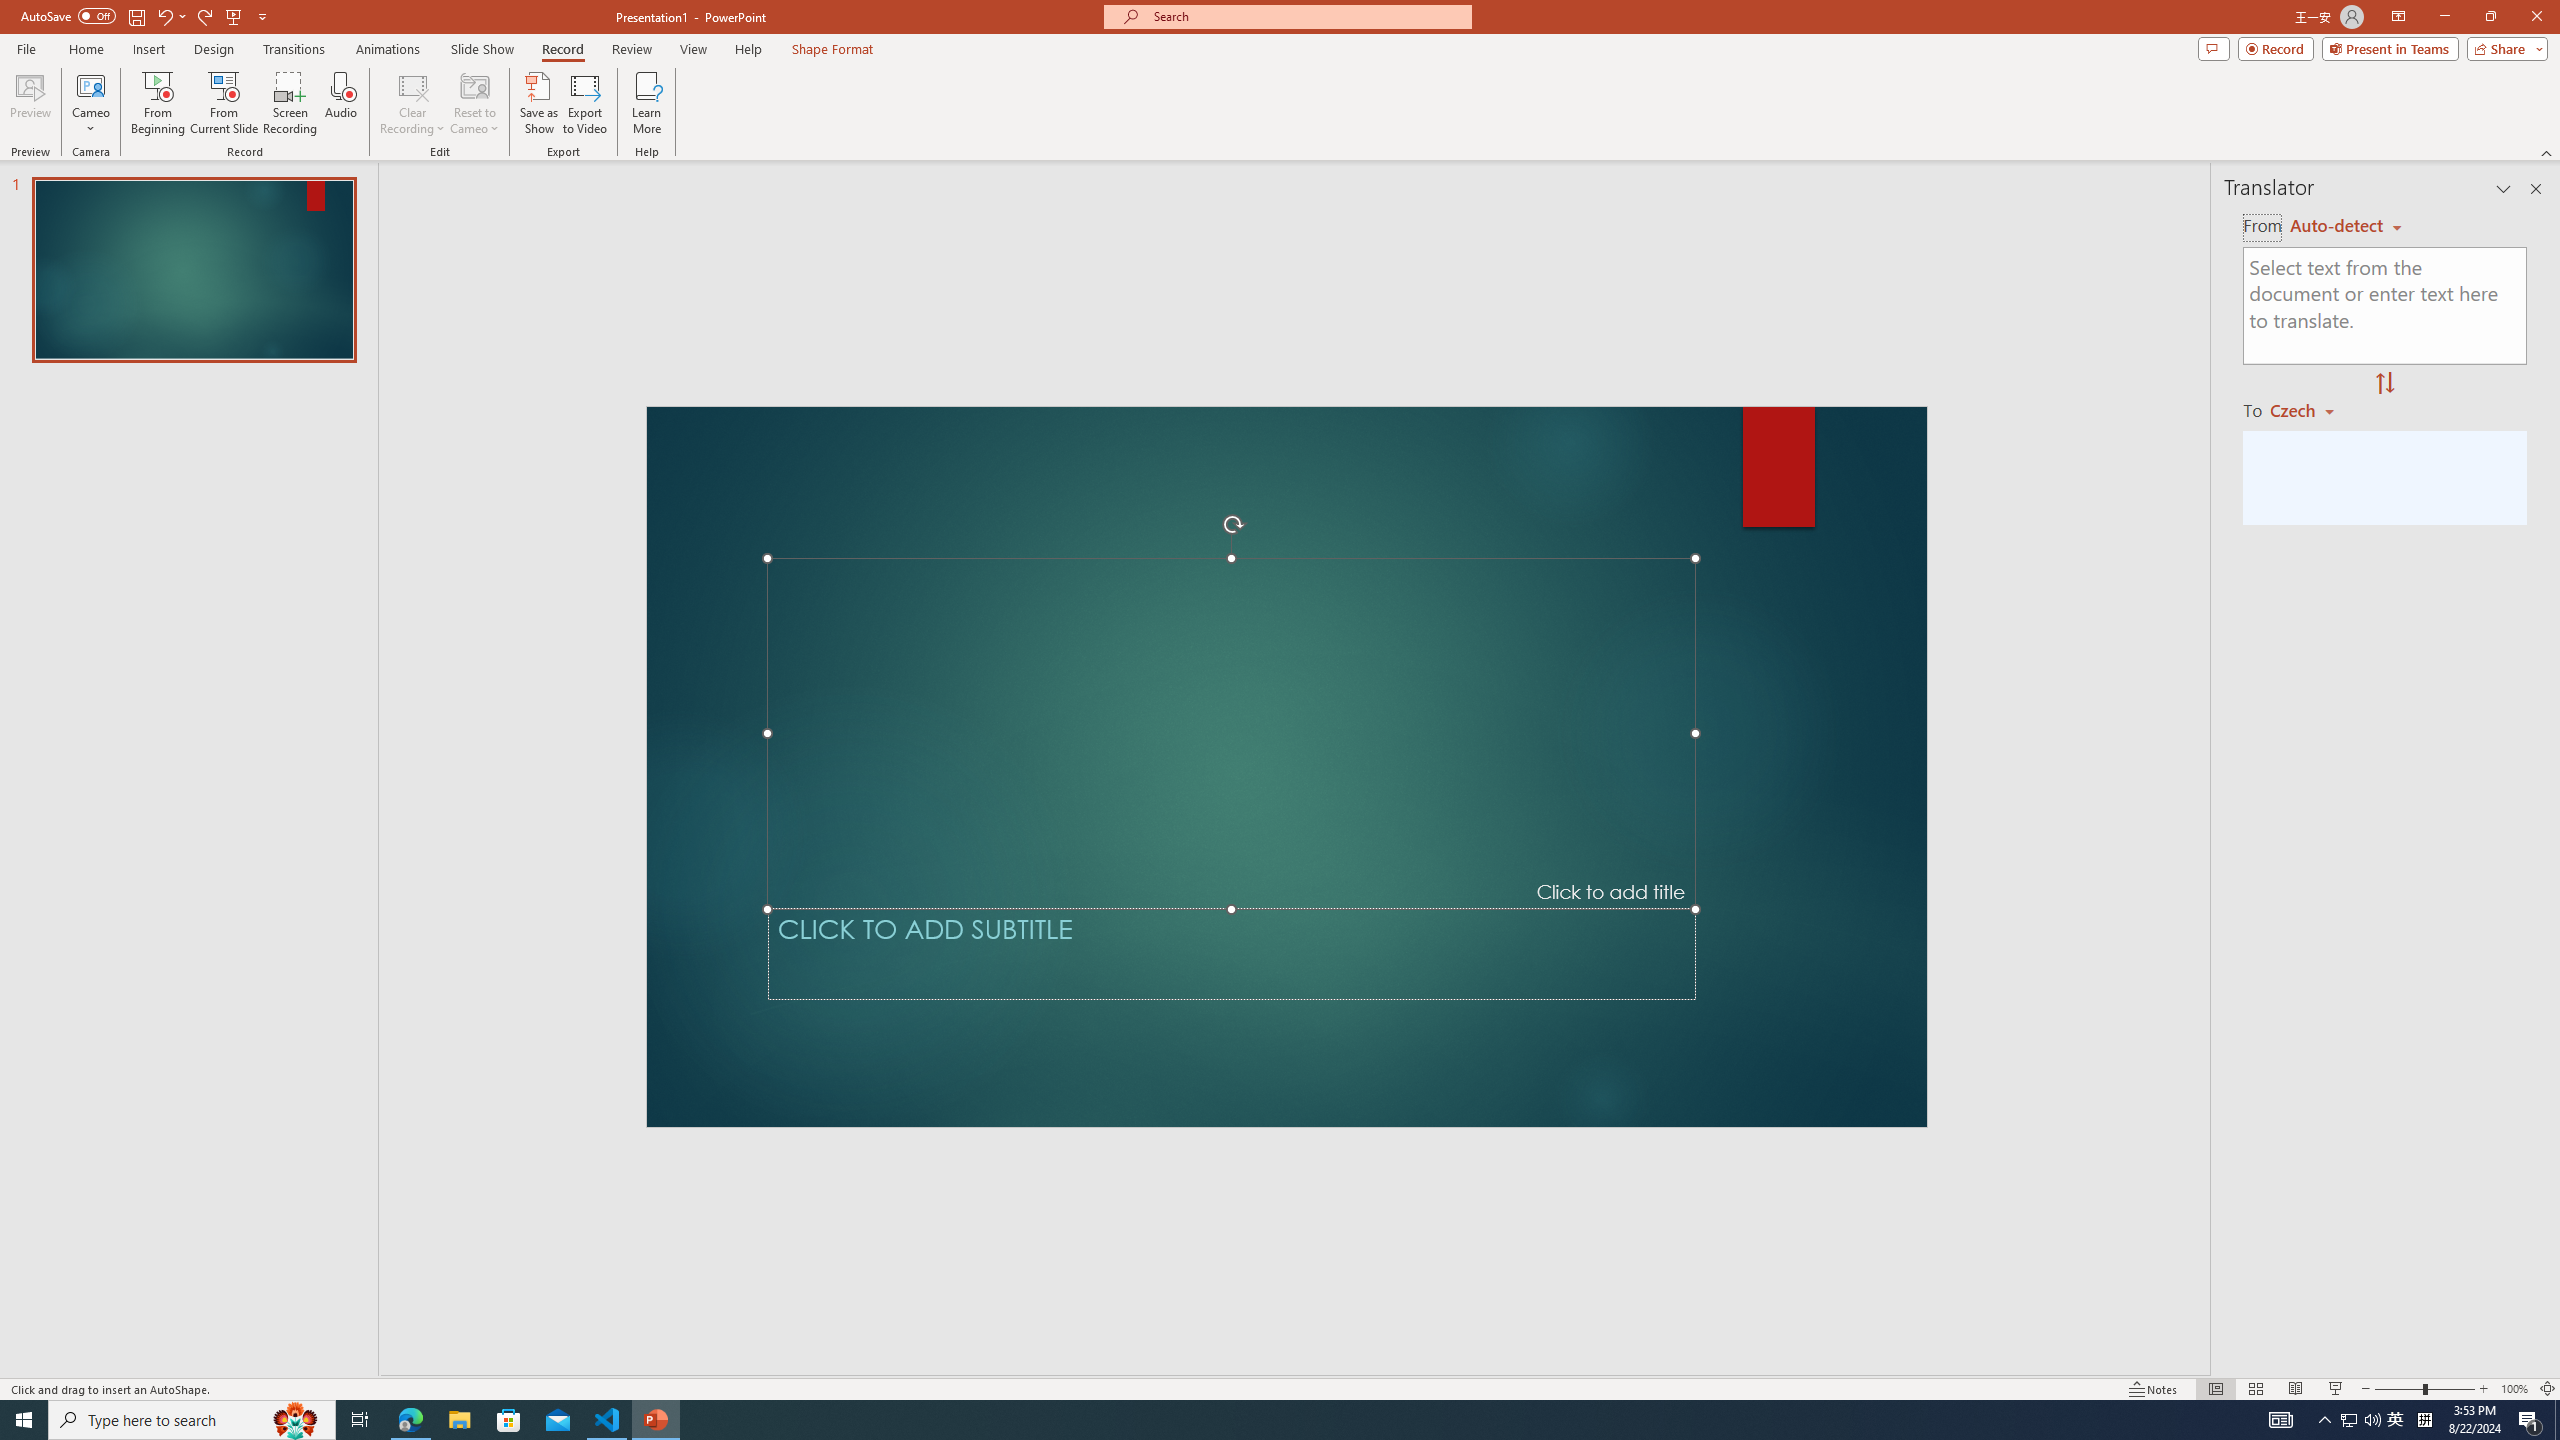  Describe the element at coordinates (2503, 189) in the screenshot. I see `Task Pane Options` at that location.